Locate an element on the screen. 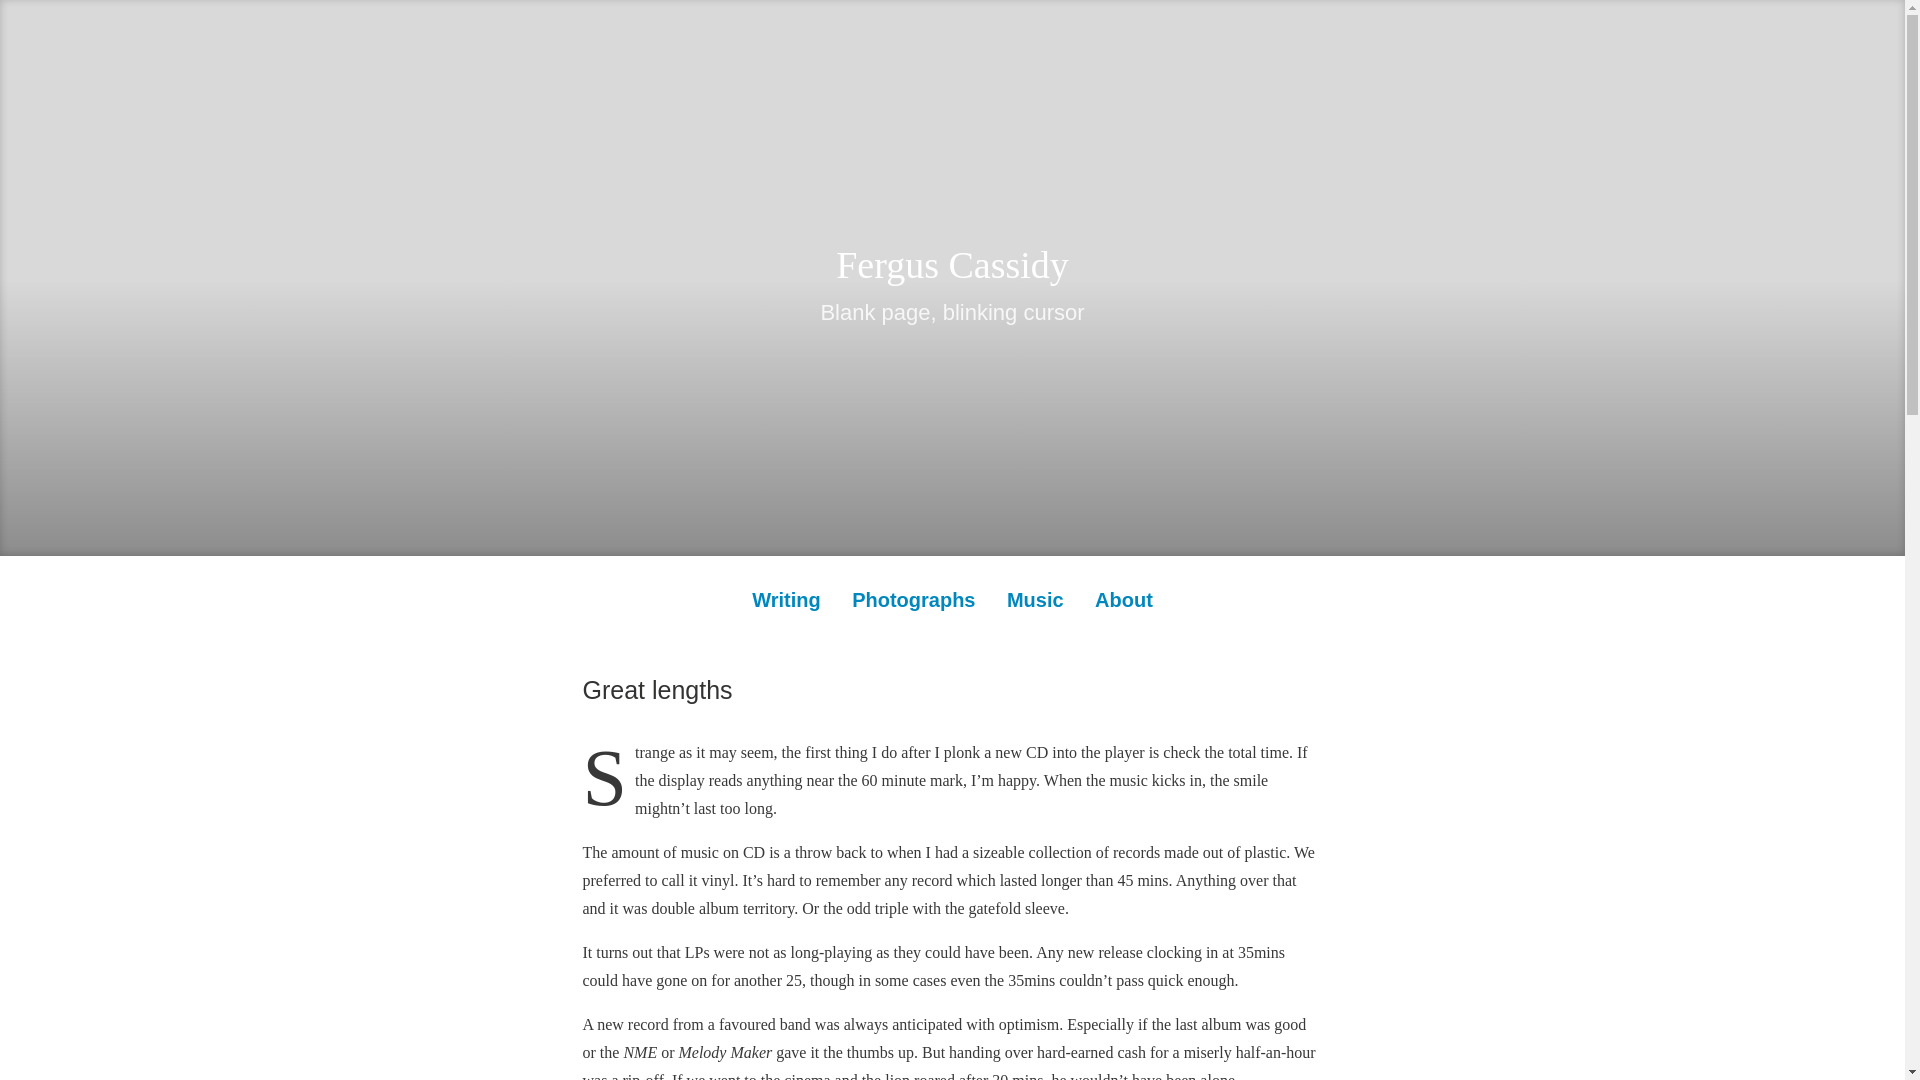 The height and width of the screenshot is (1080, 1920). Writing is located at coordinates (786, 599).